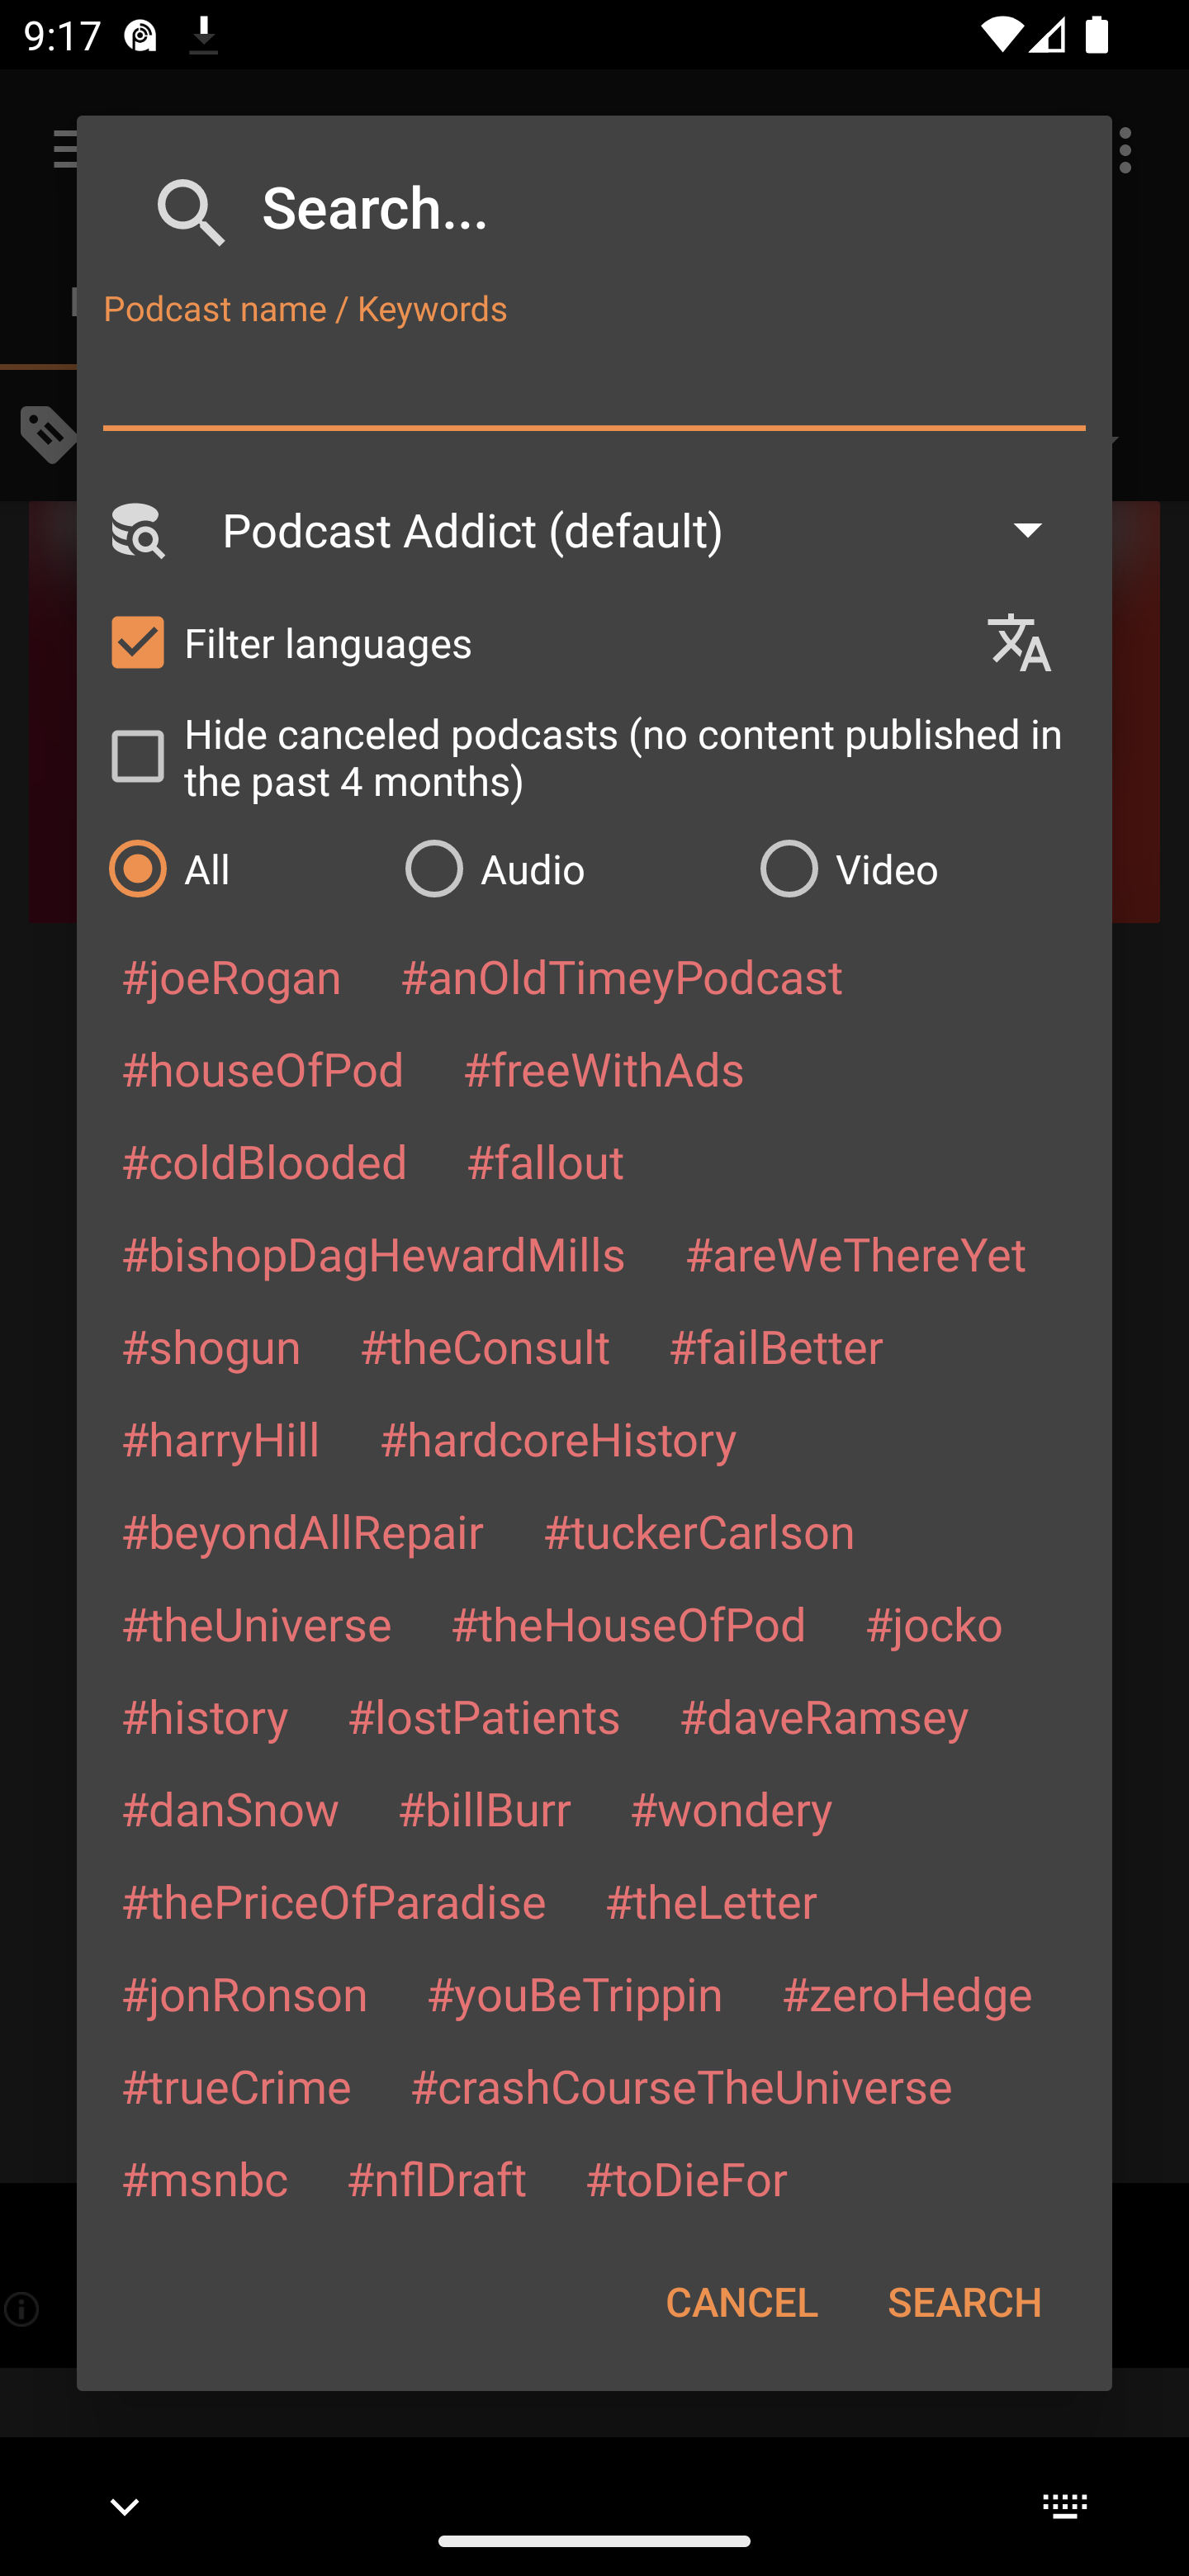 Image resolution: width=1189 pixels, height=2576 pixels. I want to click on #msnbc, so click(203, 2177).